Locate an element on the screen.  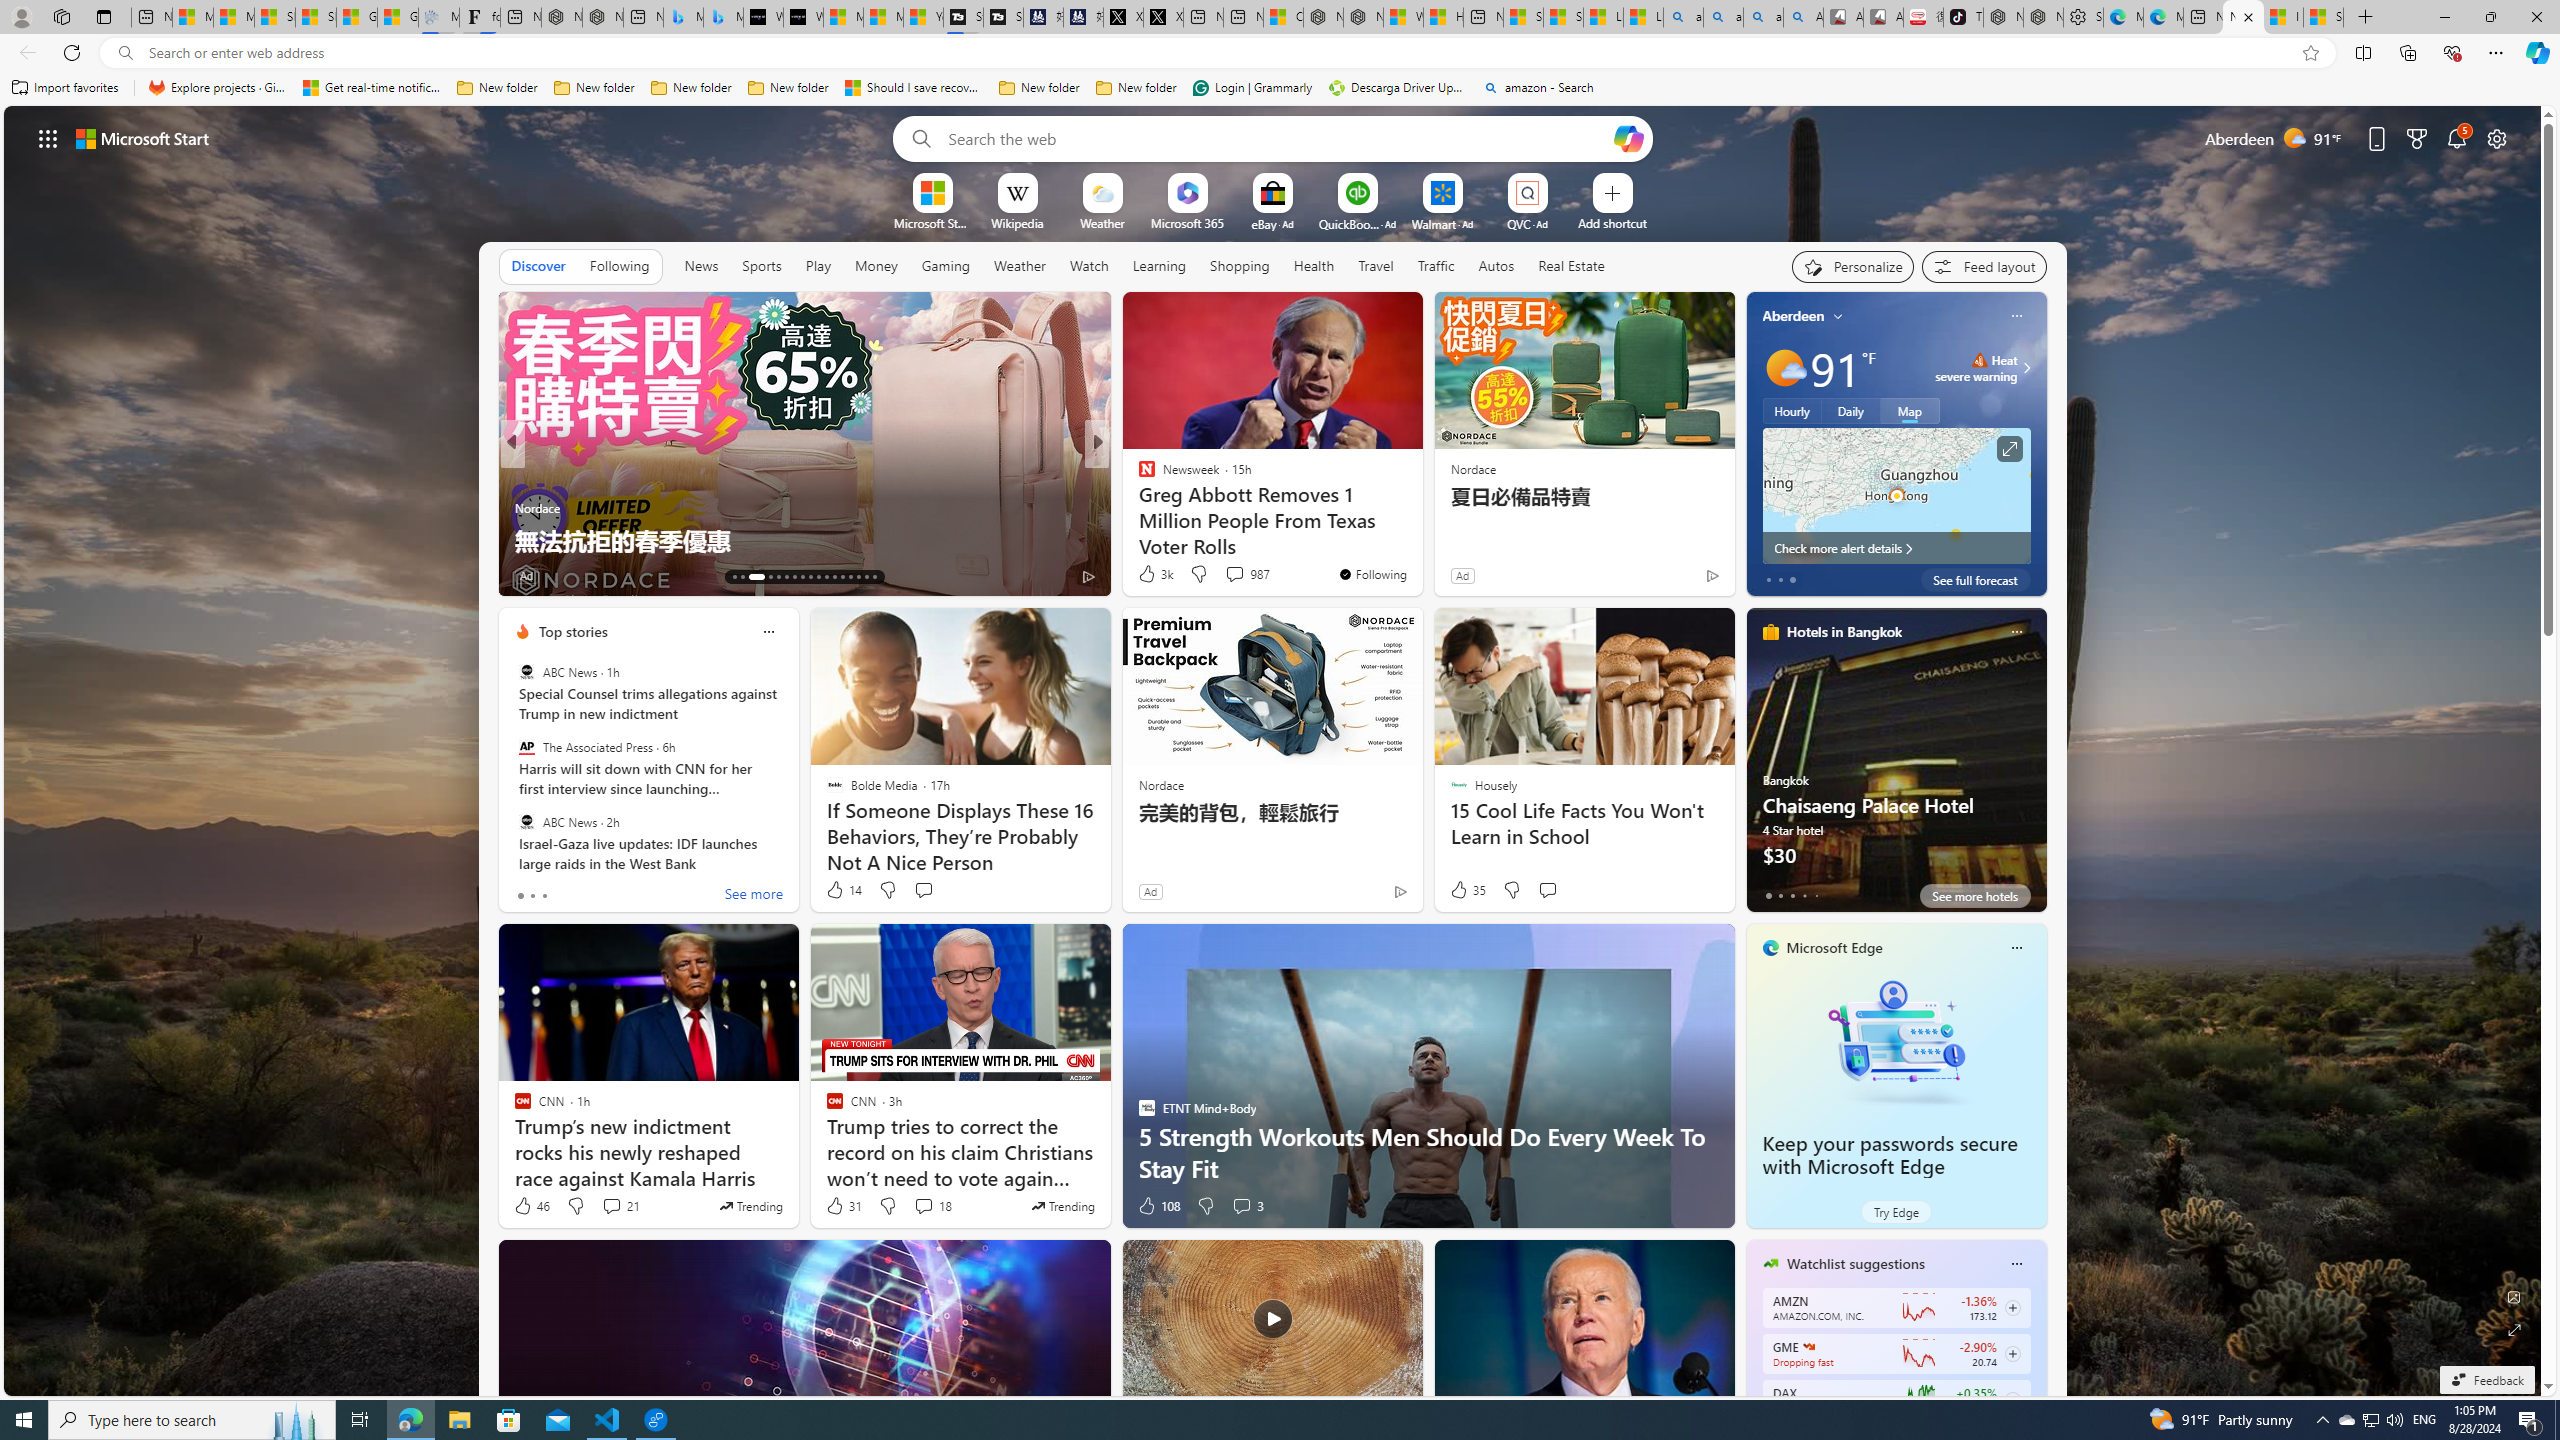
Top stories is located at coordinates (573, 632).